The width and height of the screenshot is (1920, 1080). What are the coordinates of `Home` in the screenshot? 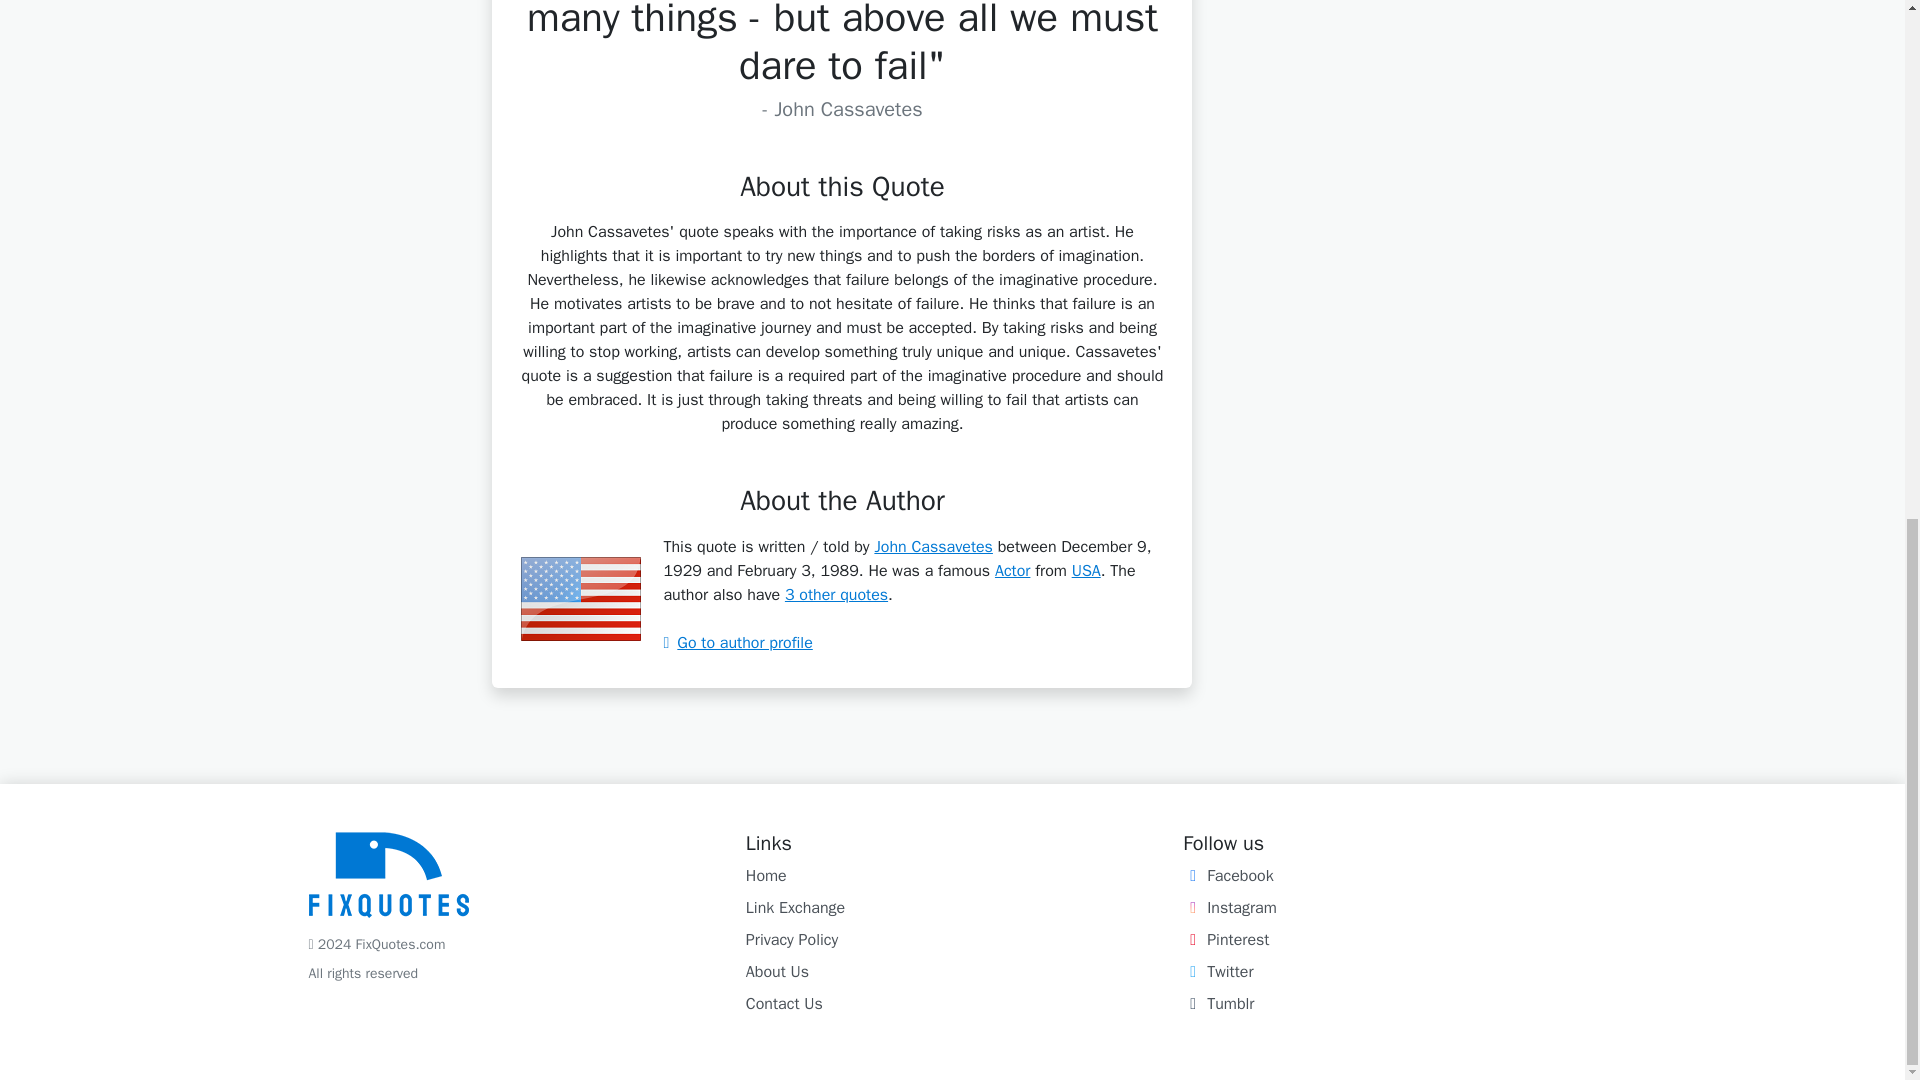 It's located at (766, 876).